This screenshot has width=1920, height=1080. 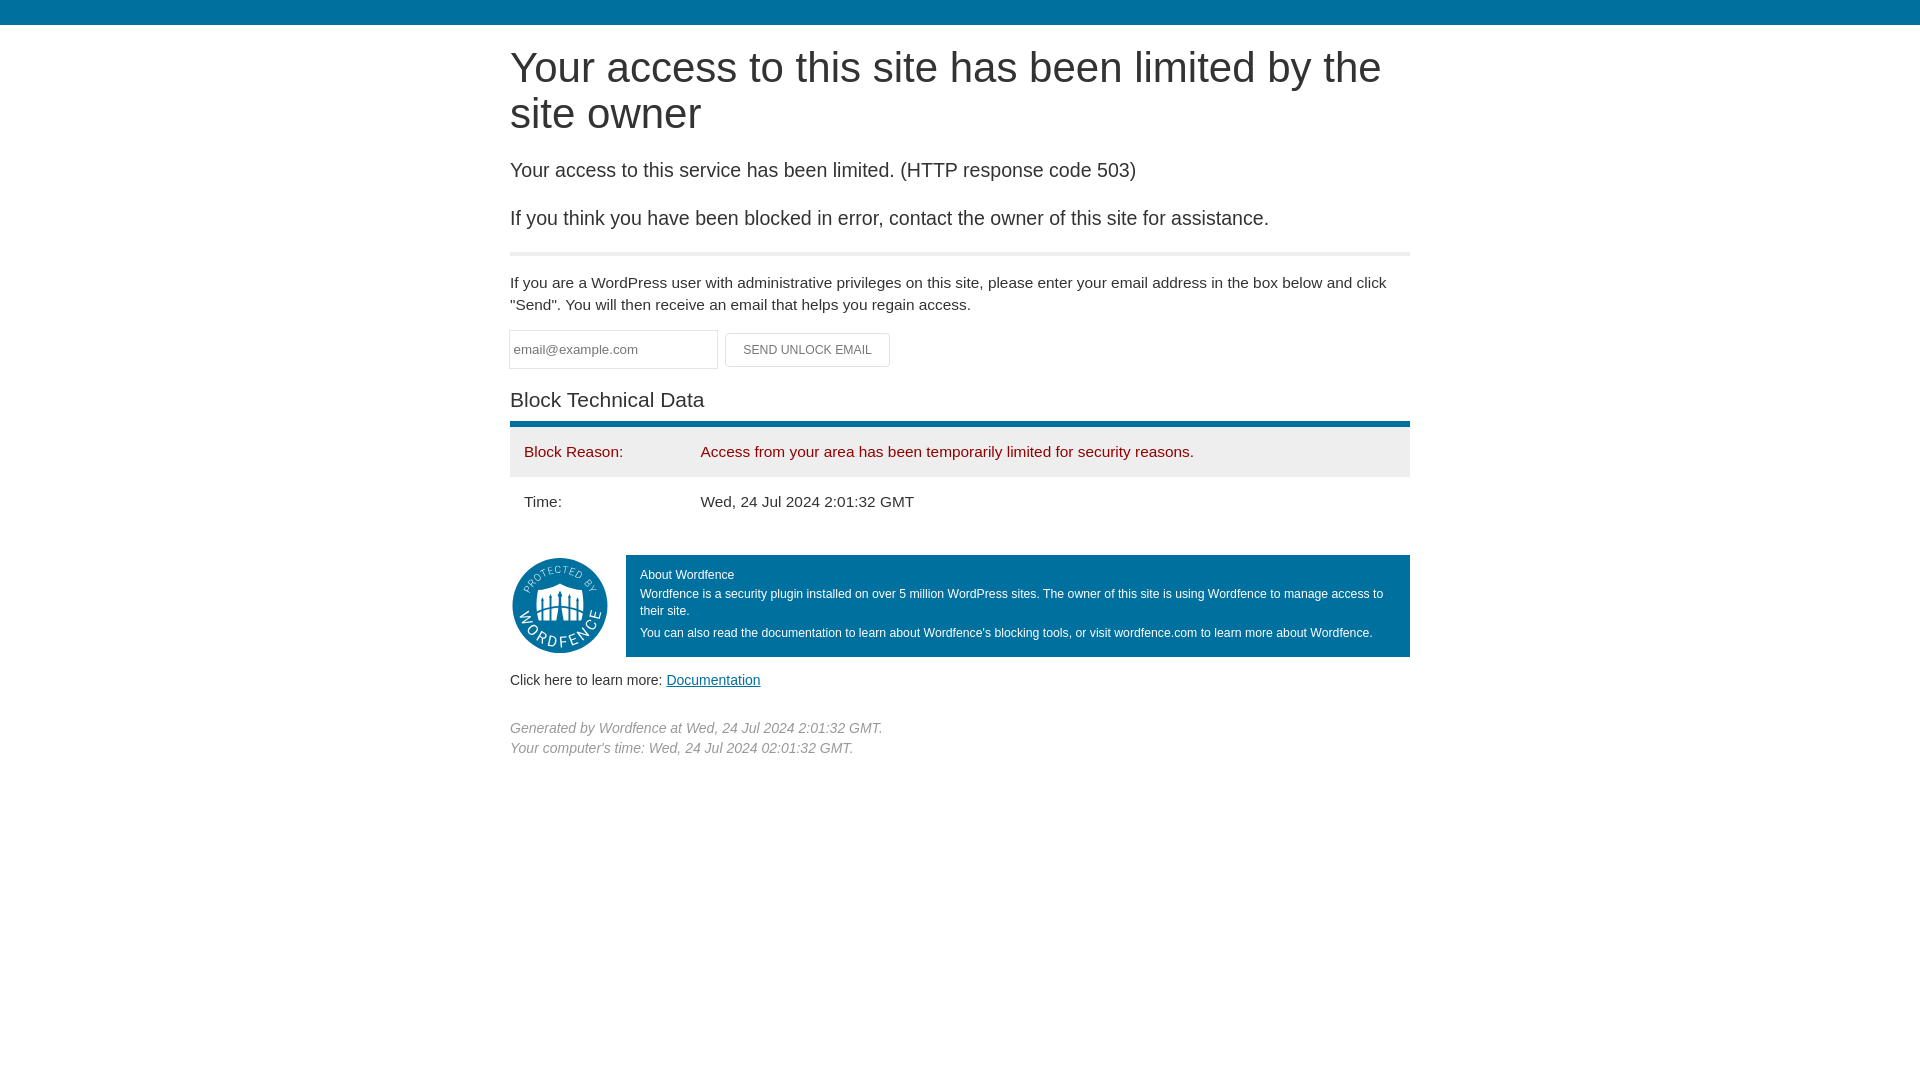 I want to click on Documentation, so click(x=713, y=679).